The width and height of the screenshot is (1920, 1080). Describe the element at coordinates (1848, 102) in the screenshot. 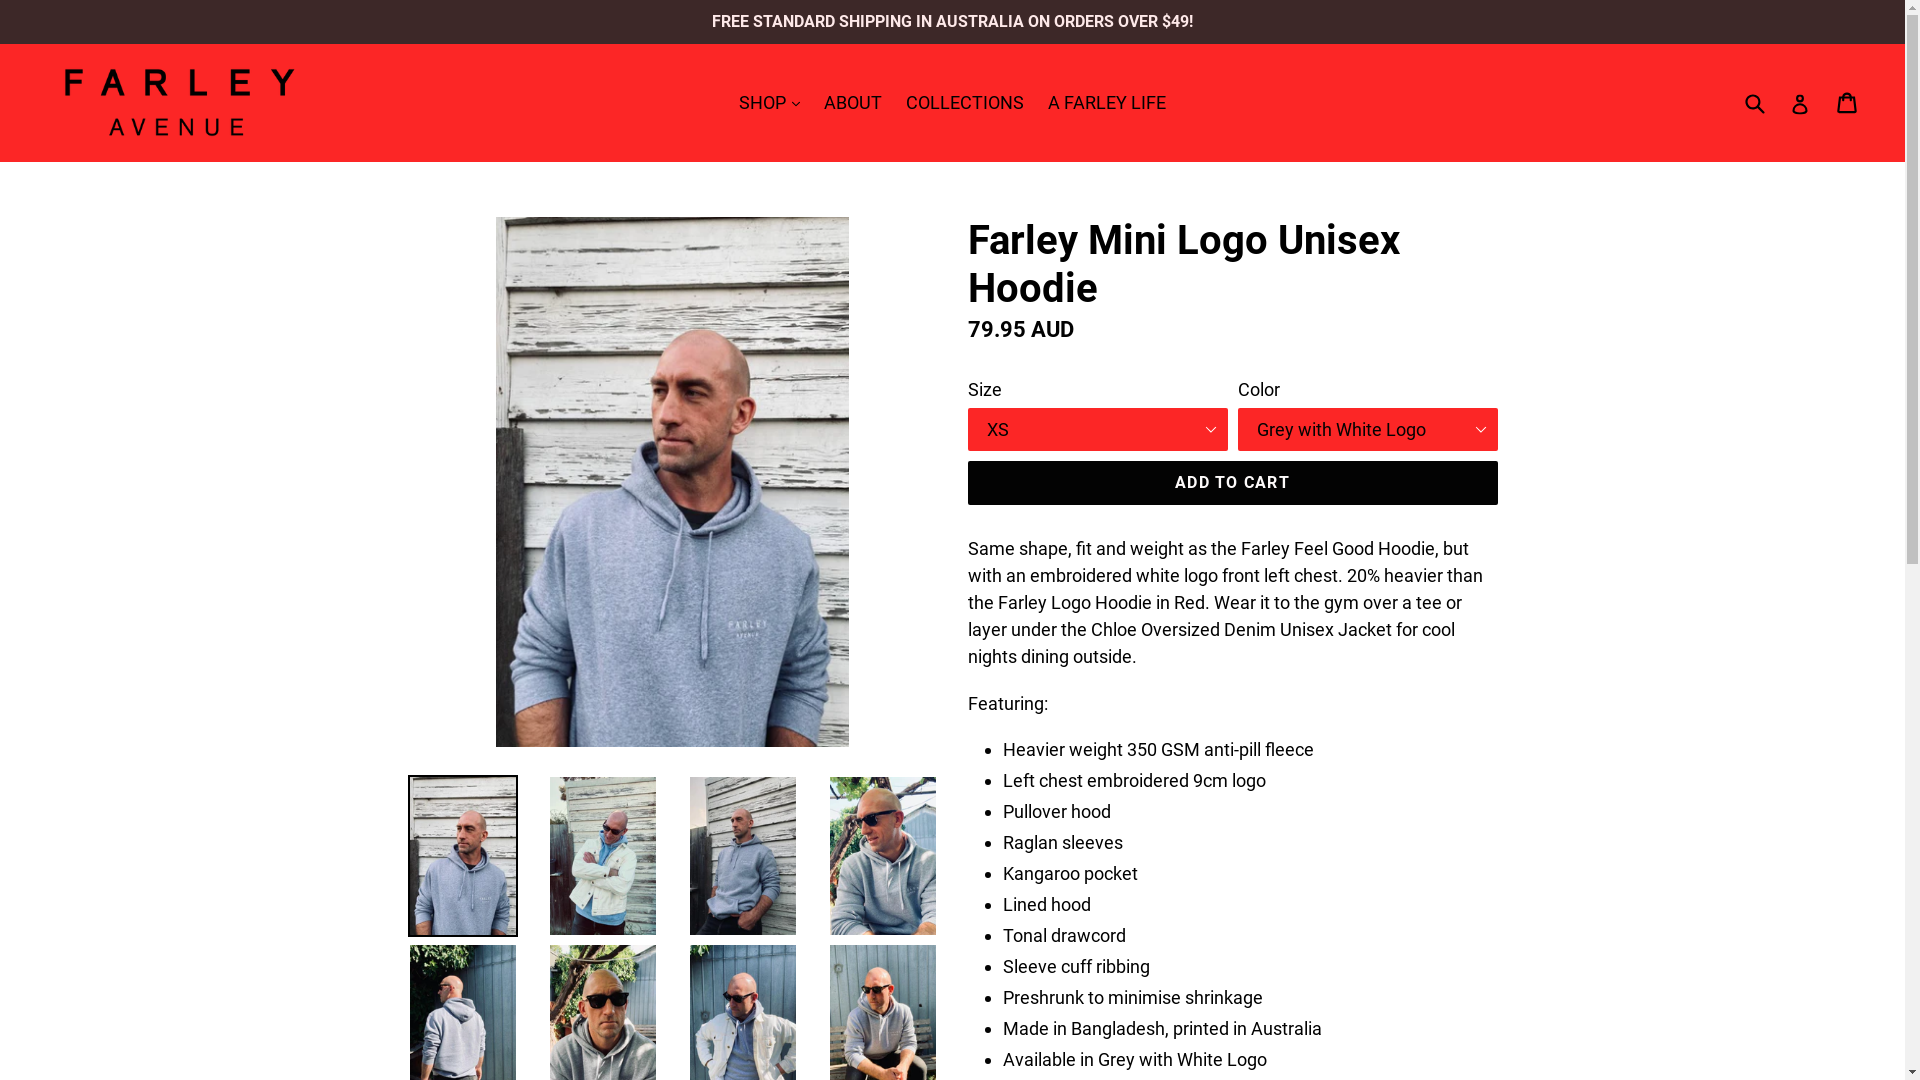

I see `Cart
Cart` at that location.